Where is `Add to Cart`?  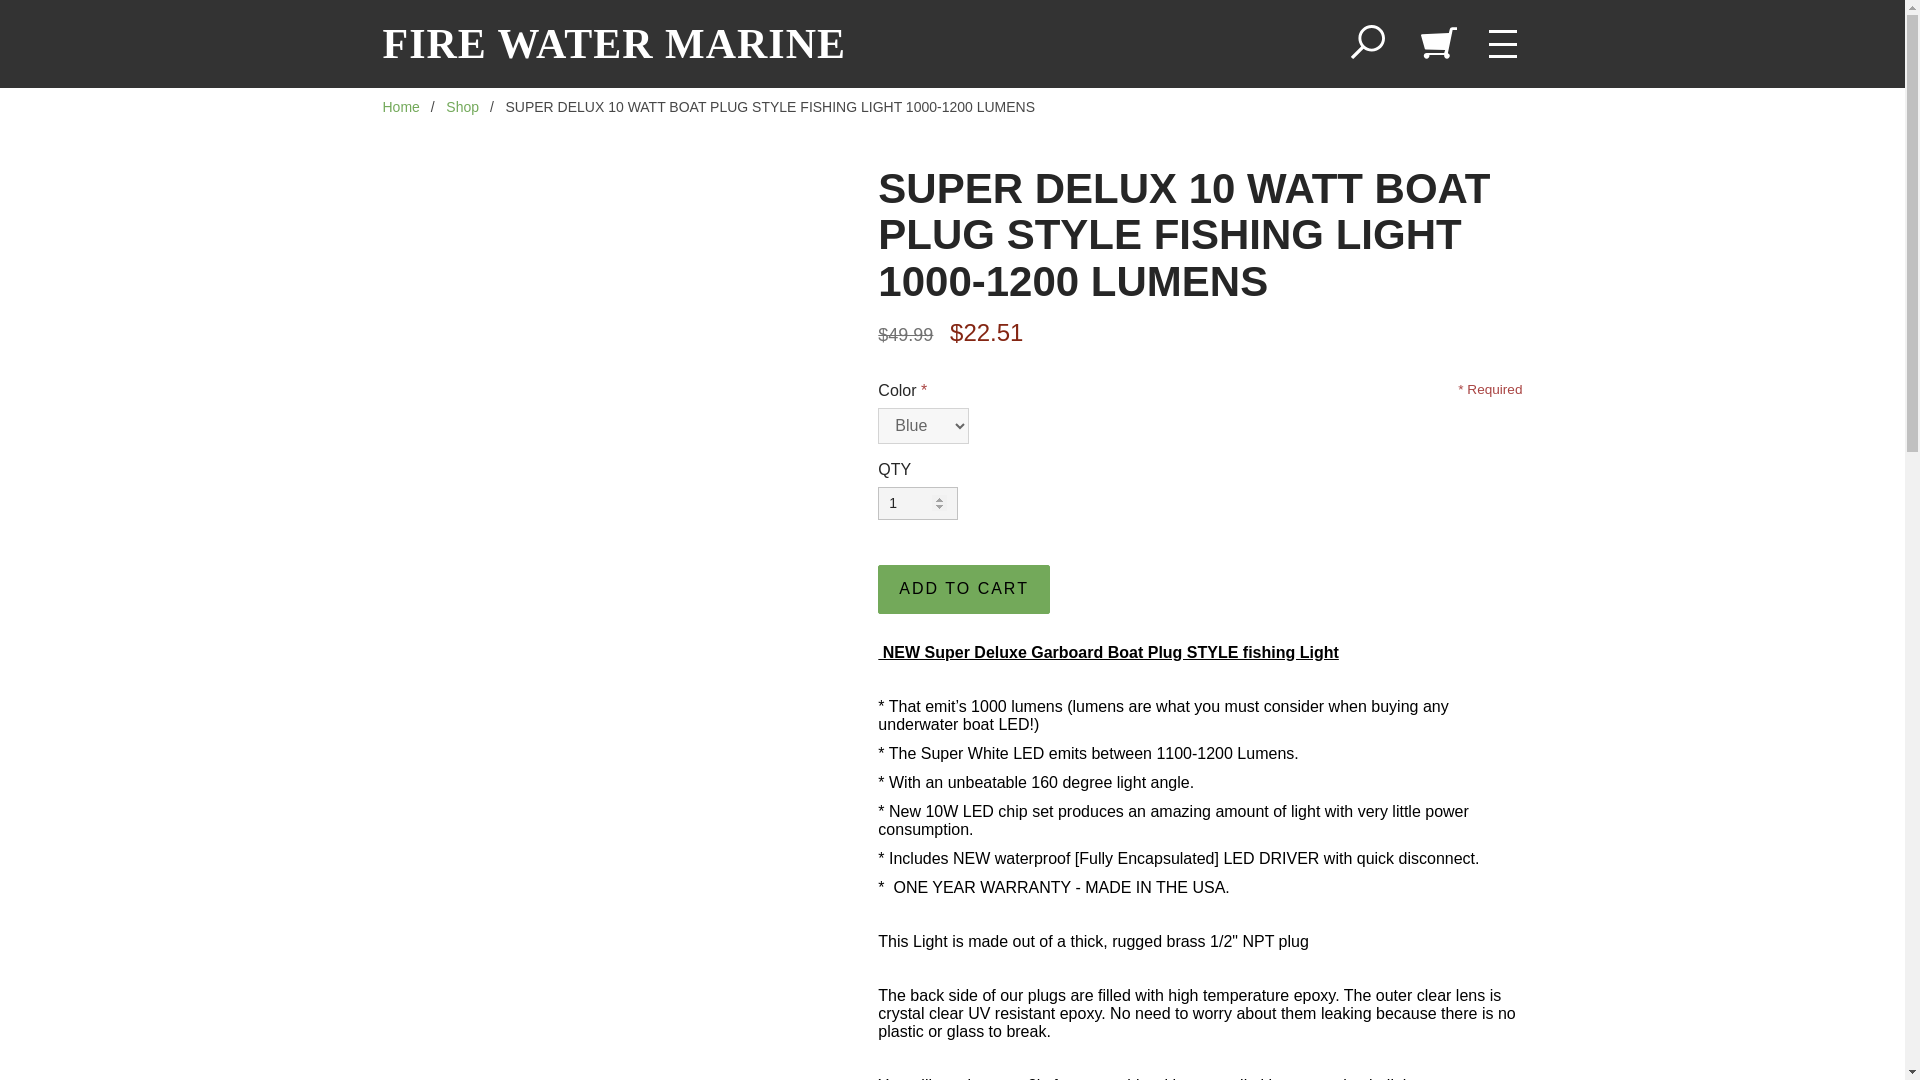
Add to Cart is located at coordinates (964, 589).